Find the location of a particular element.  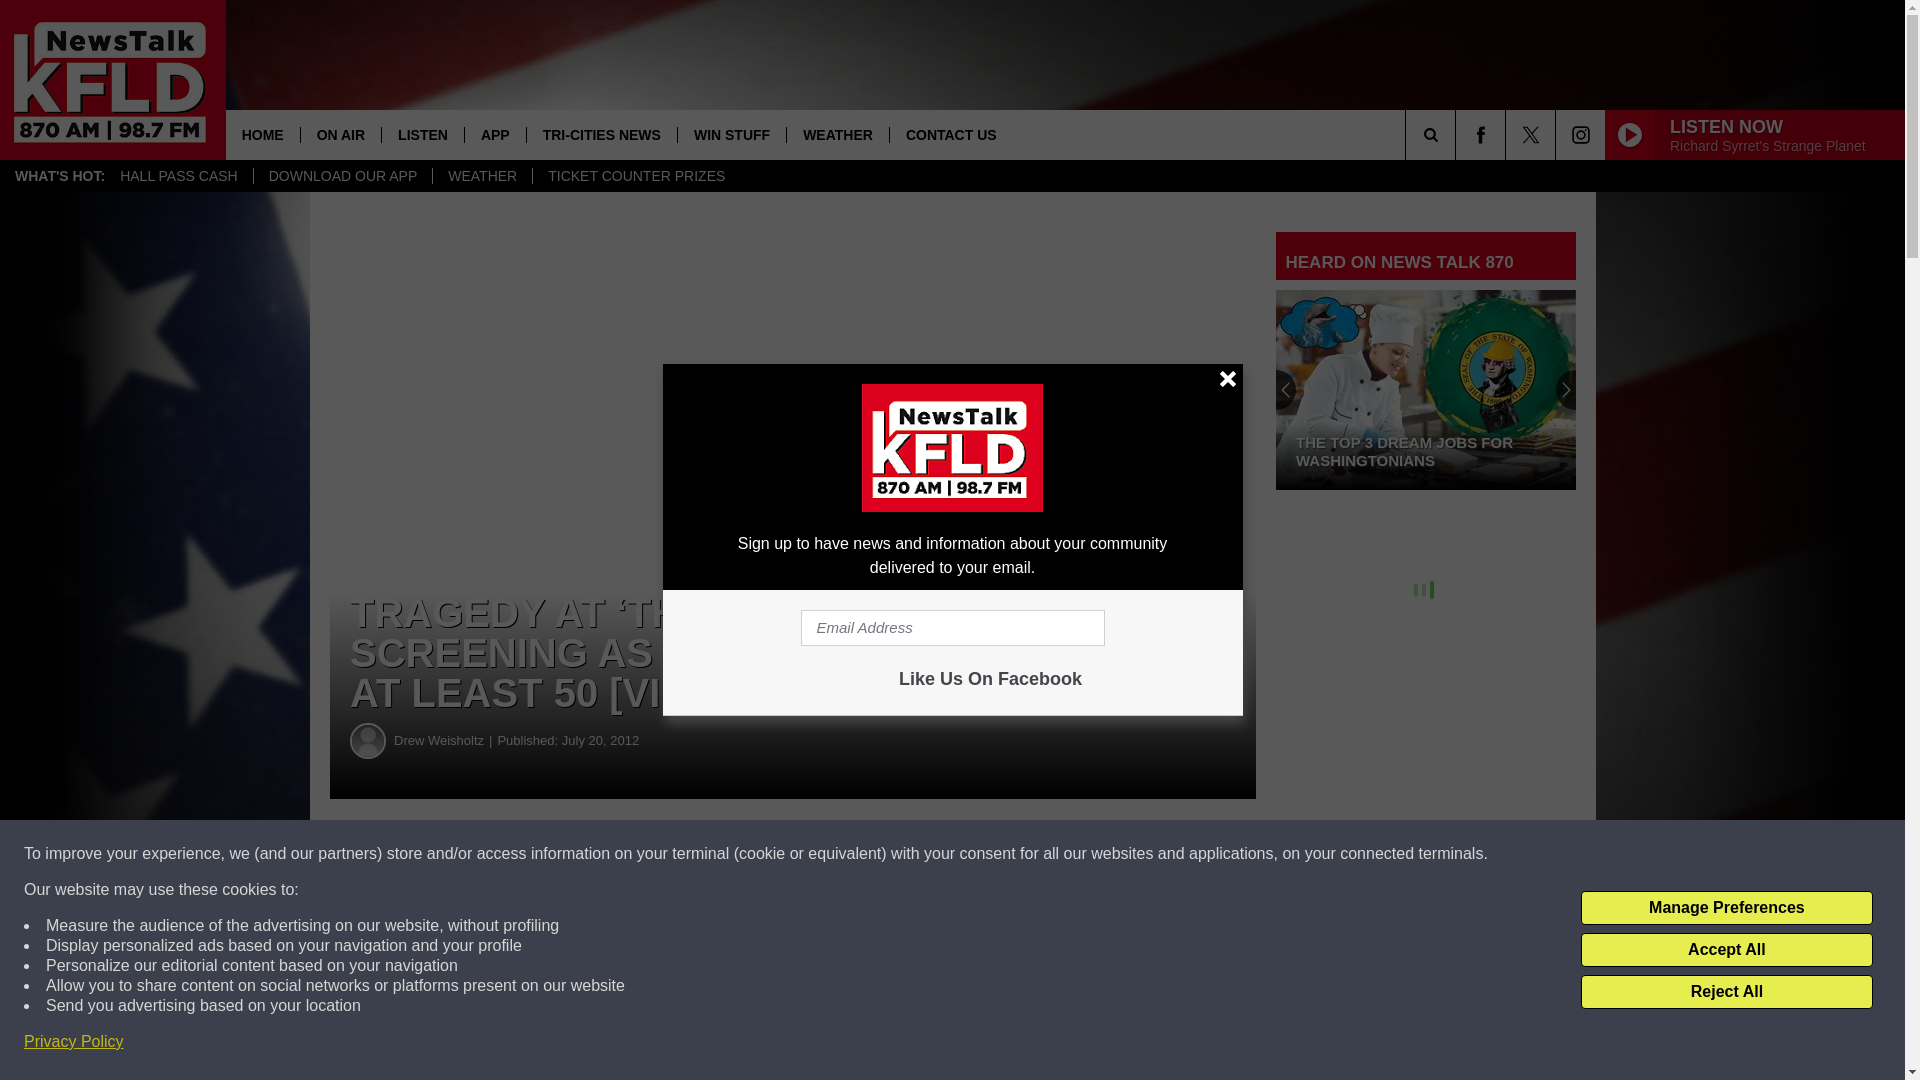

HALL PASS CASH is located at coordinates (179, 176).